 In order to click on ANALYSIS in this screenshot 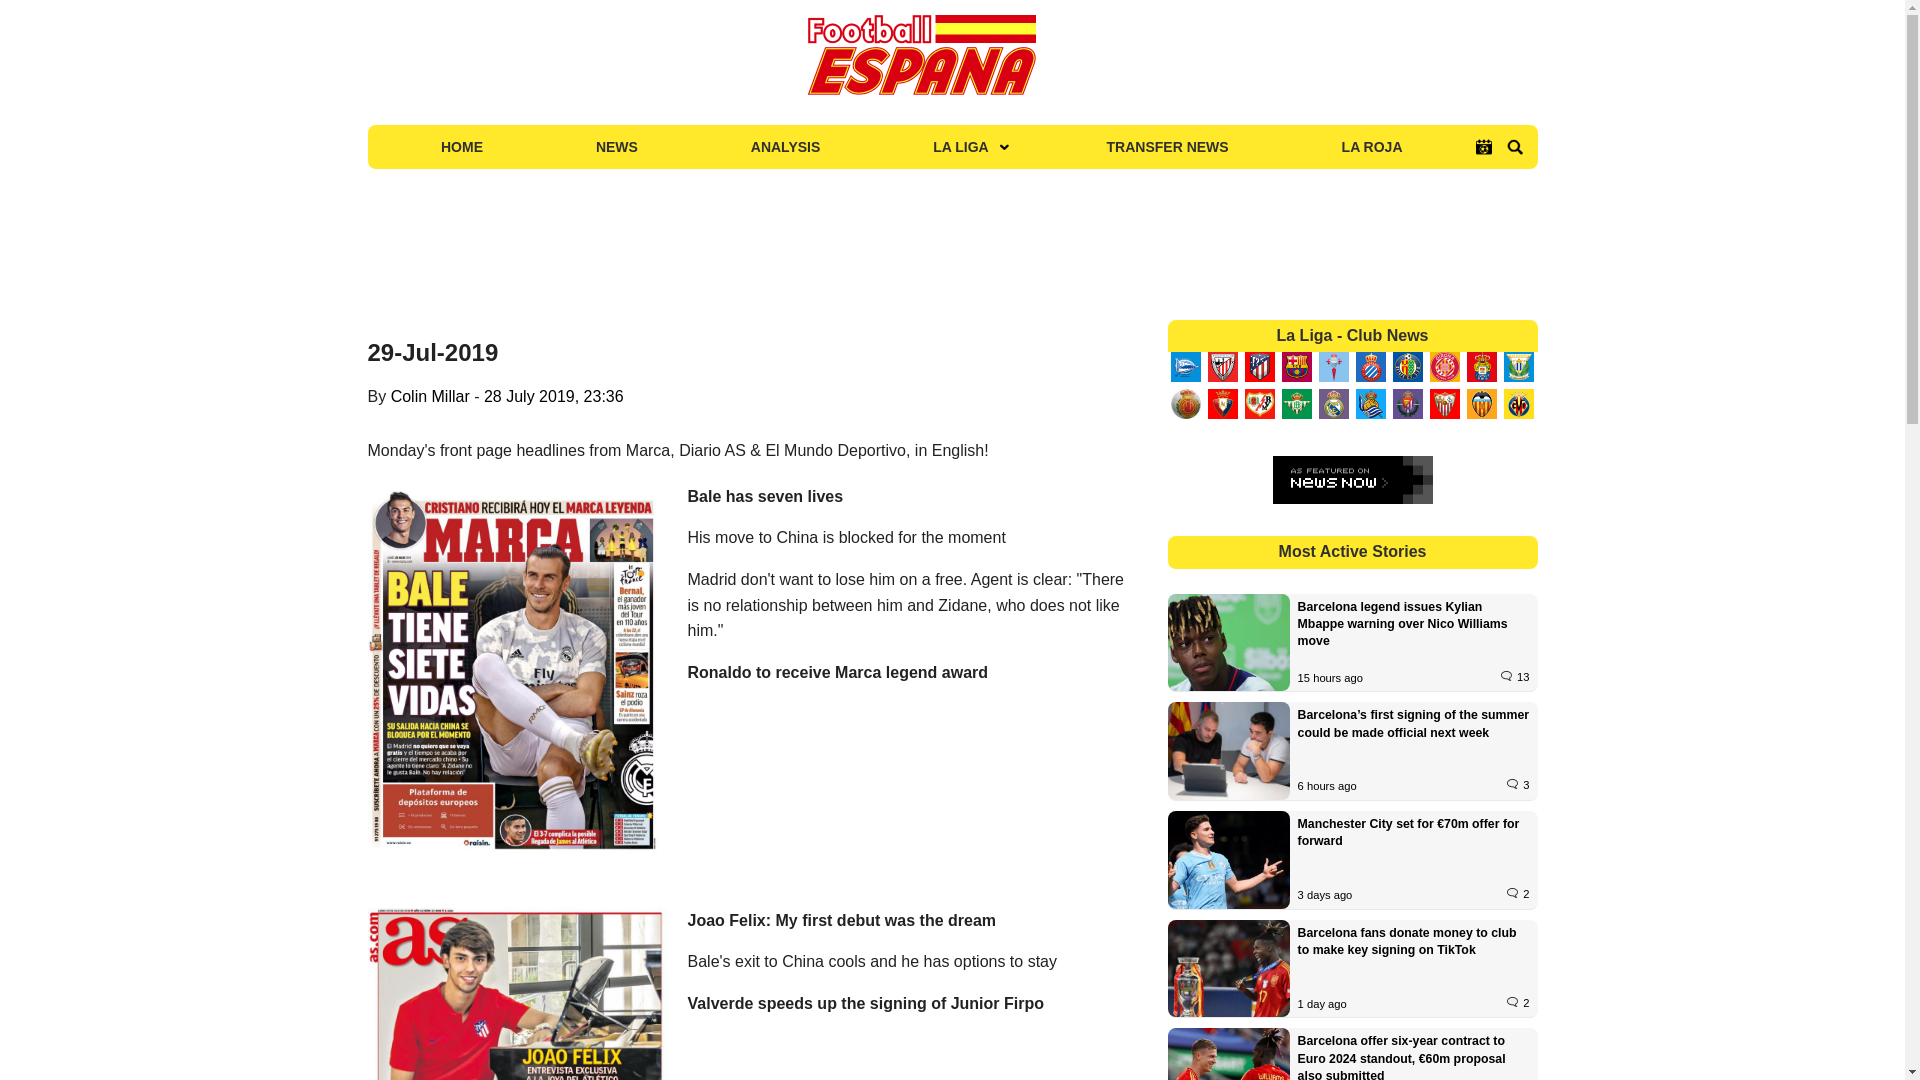, I will do `click(785, 146)`.